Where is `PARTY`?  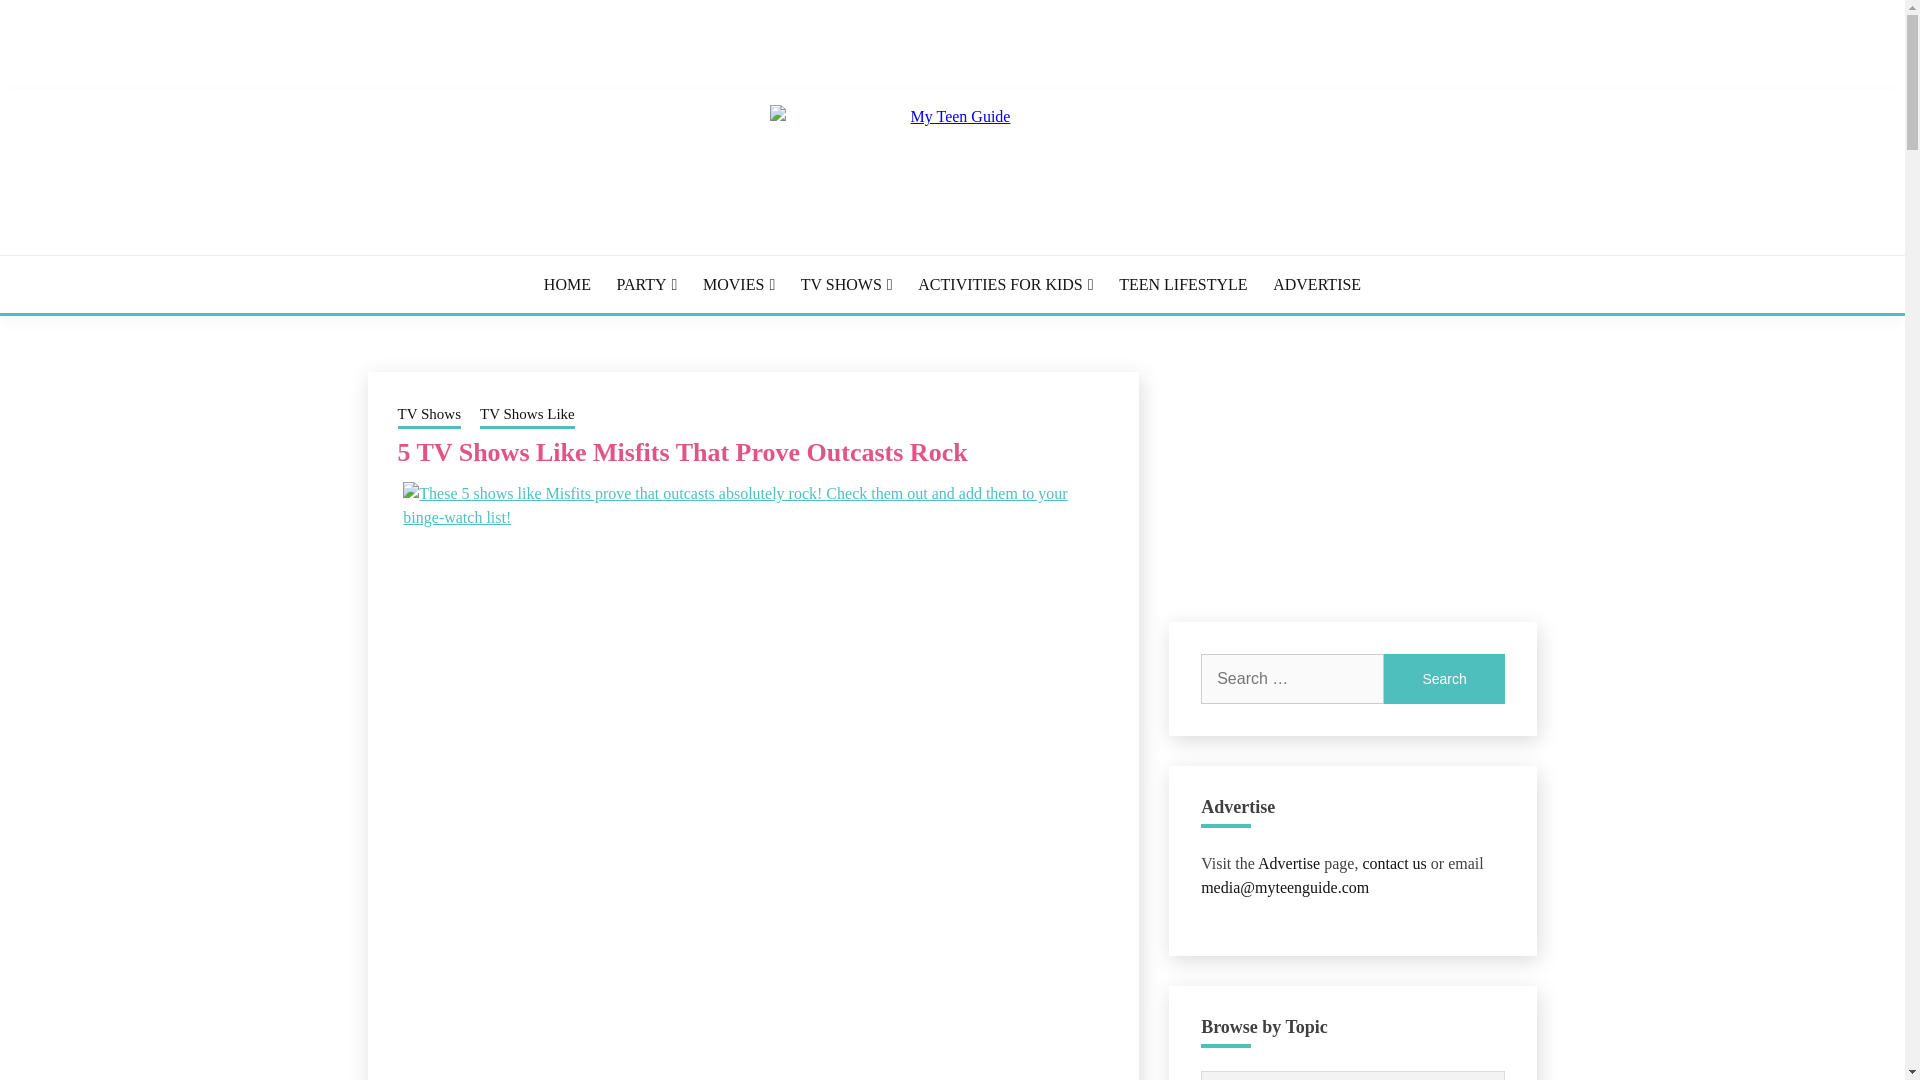 PARTY is located at coordinates (646, 284).